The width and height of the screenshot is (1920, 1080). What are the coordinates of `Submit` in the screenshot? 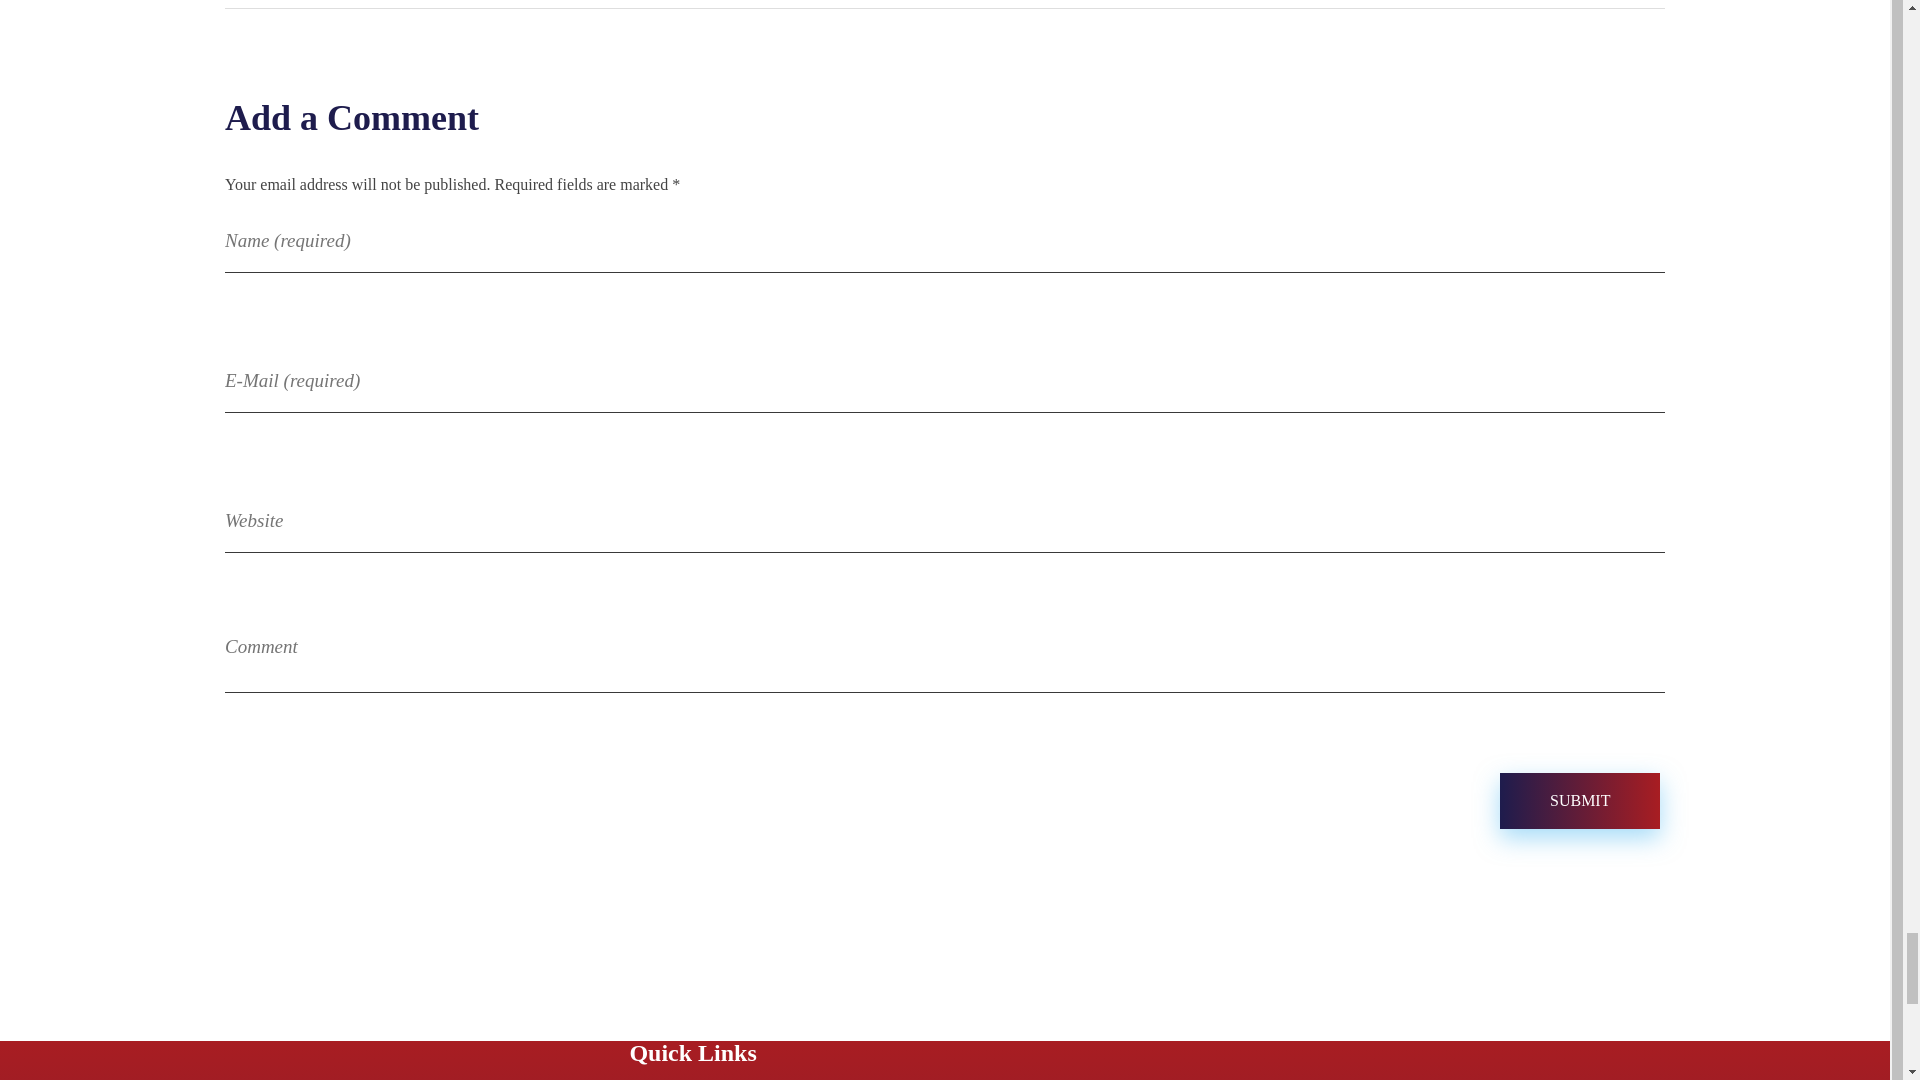 It's located at (1580, 800).